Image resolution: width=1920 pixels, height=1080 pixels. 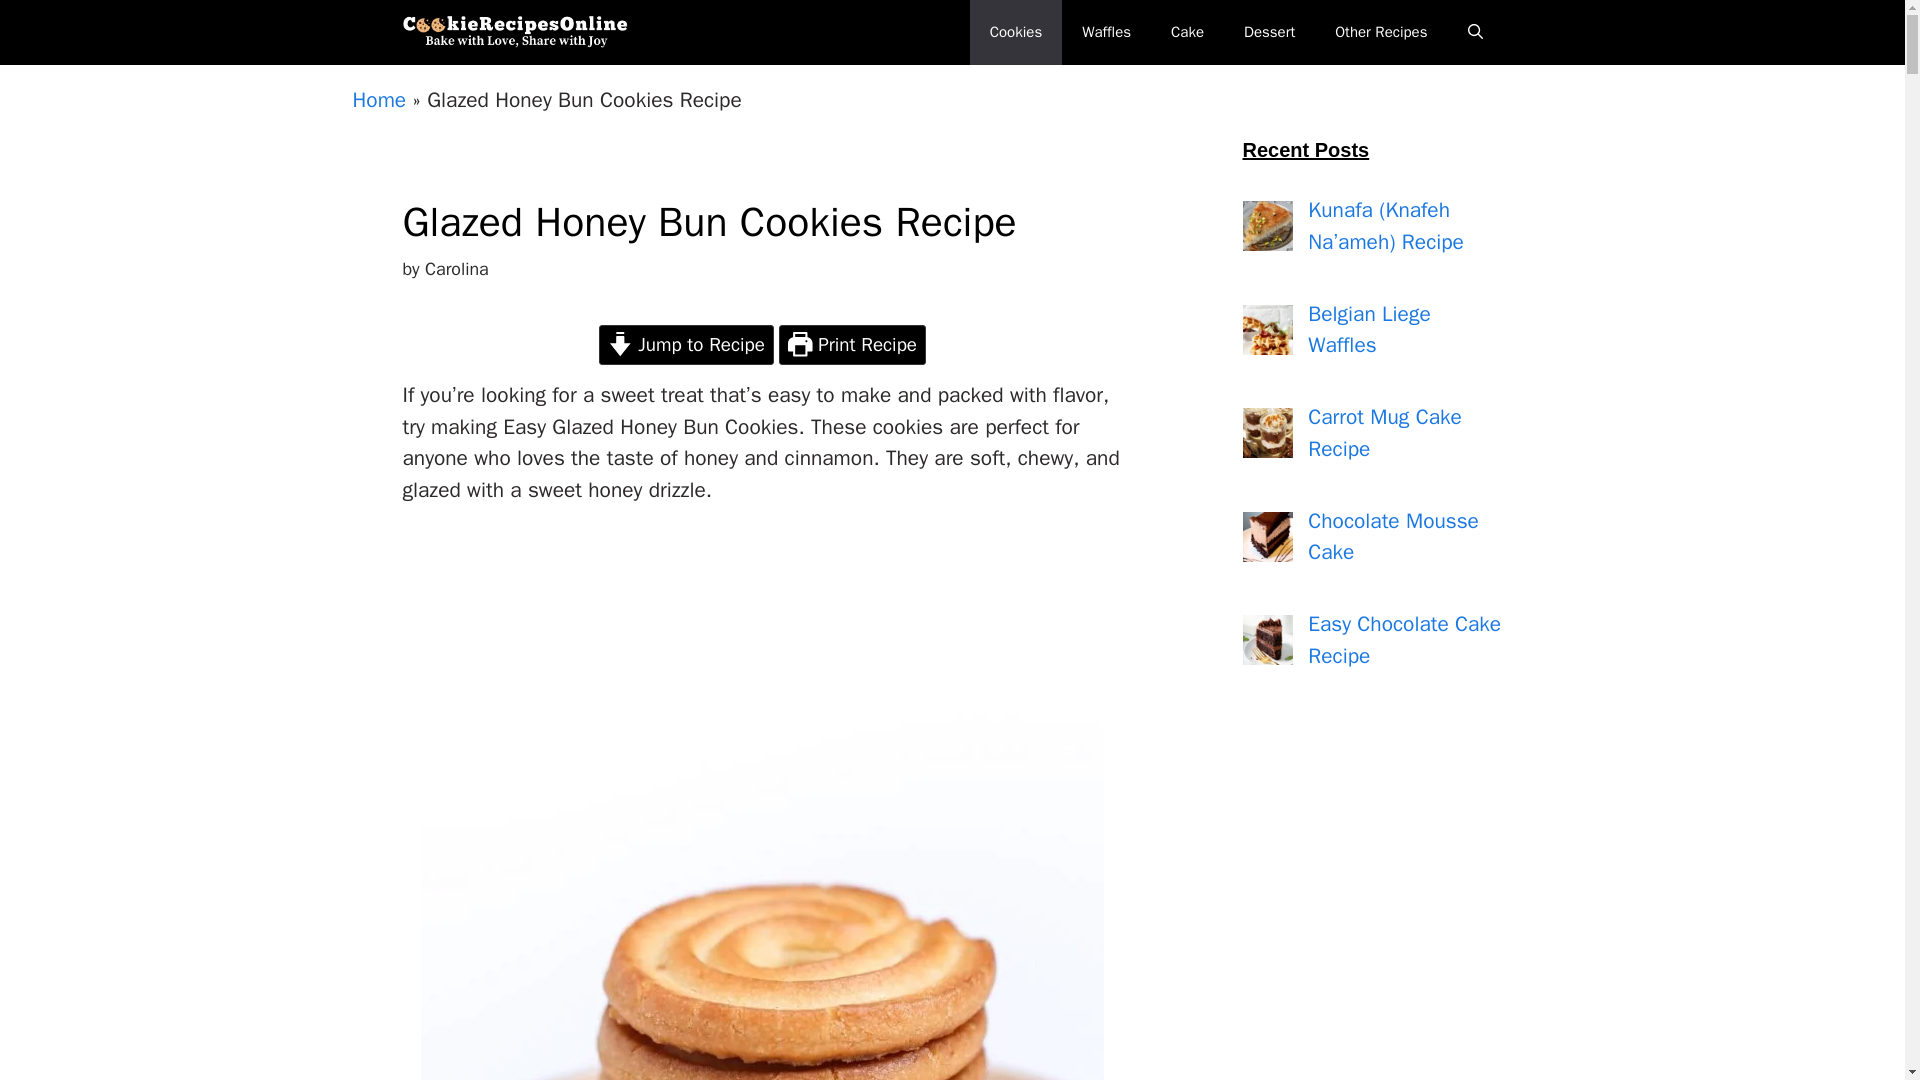 What do you see at coordinates (378, 100) in the screenshot?
I see `Home` at bounding box center [378, 100].